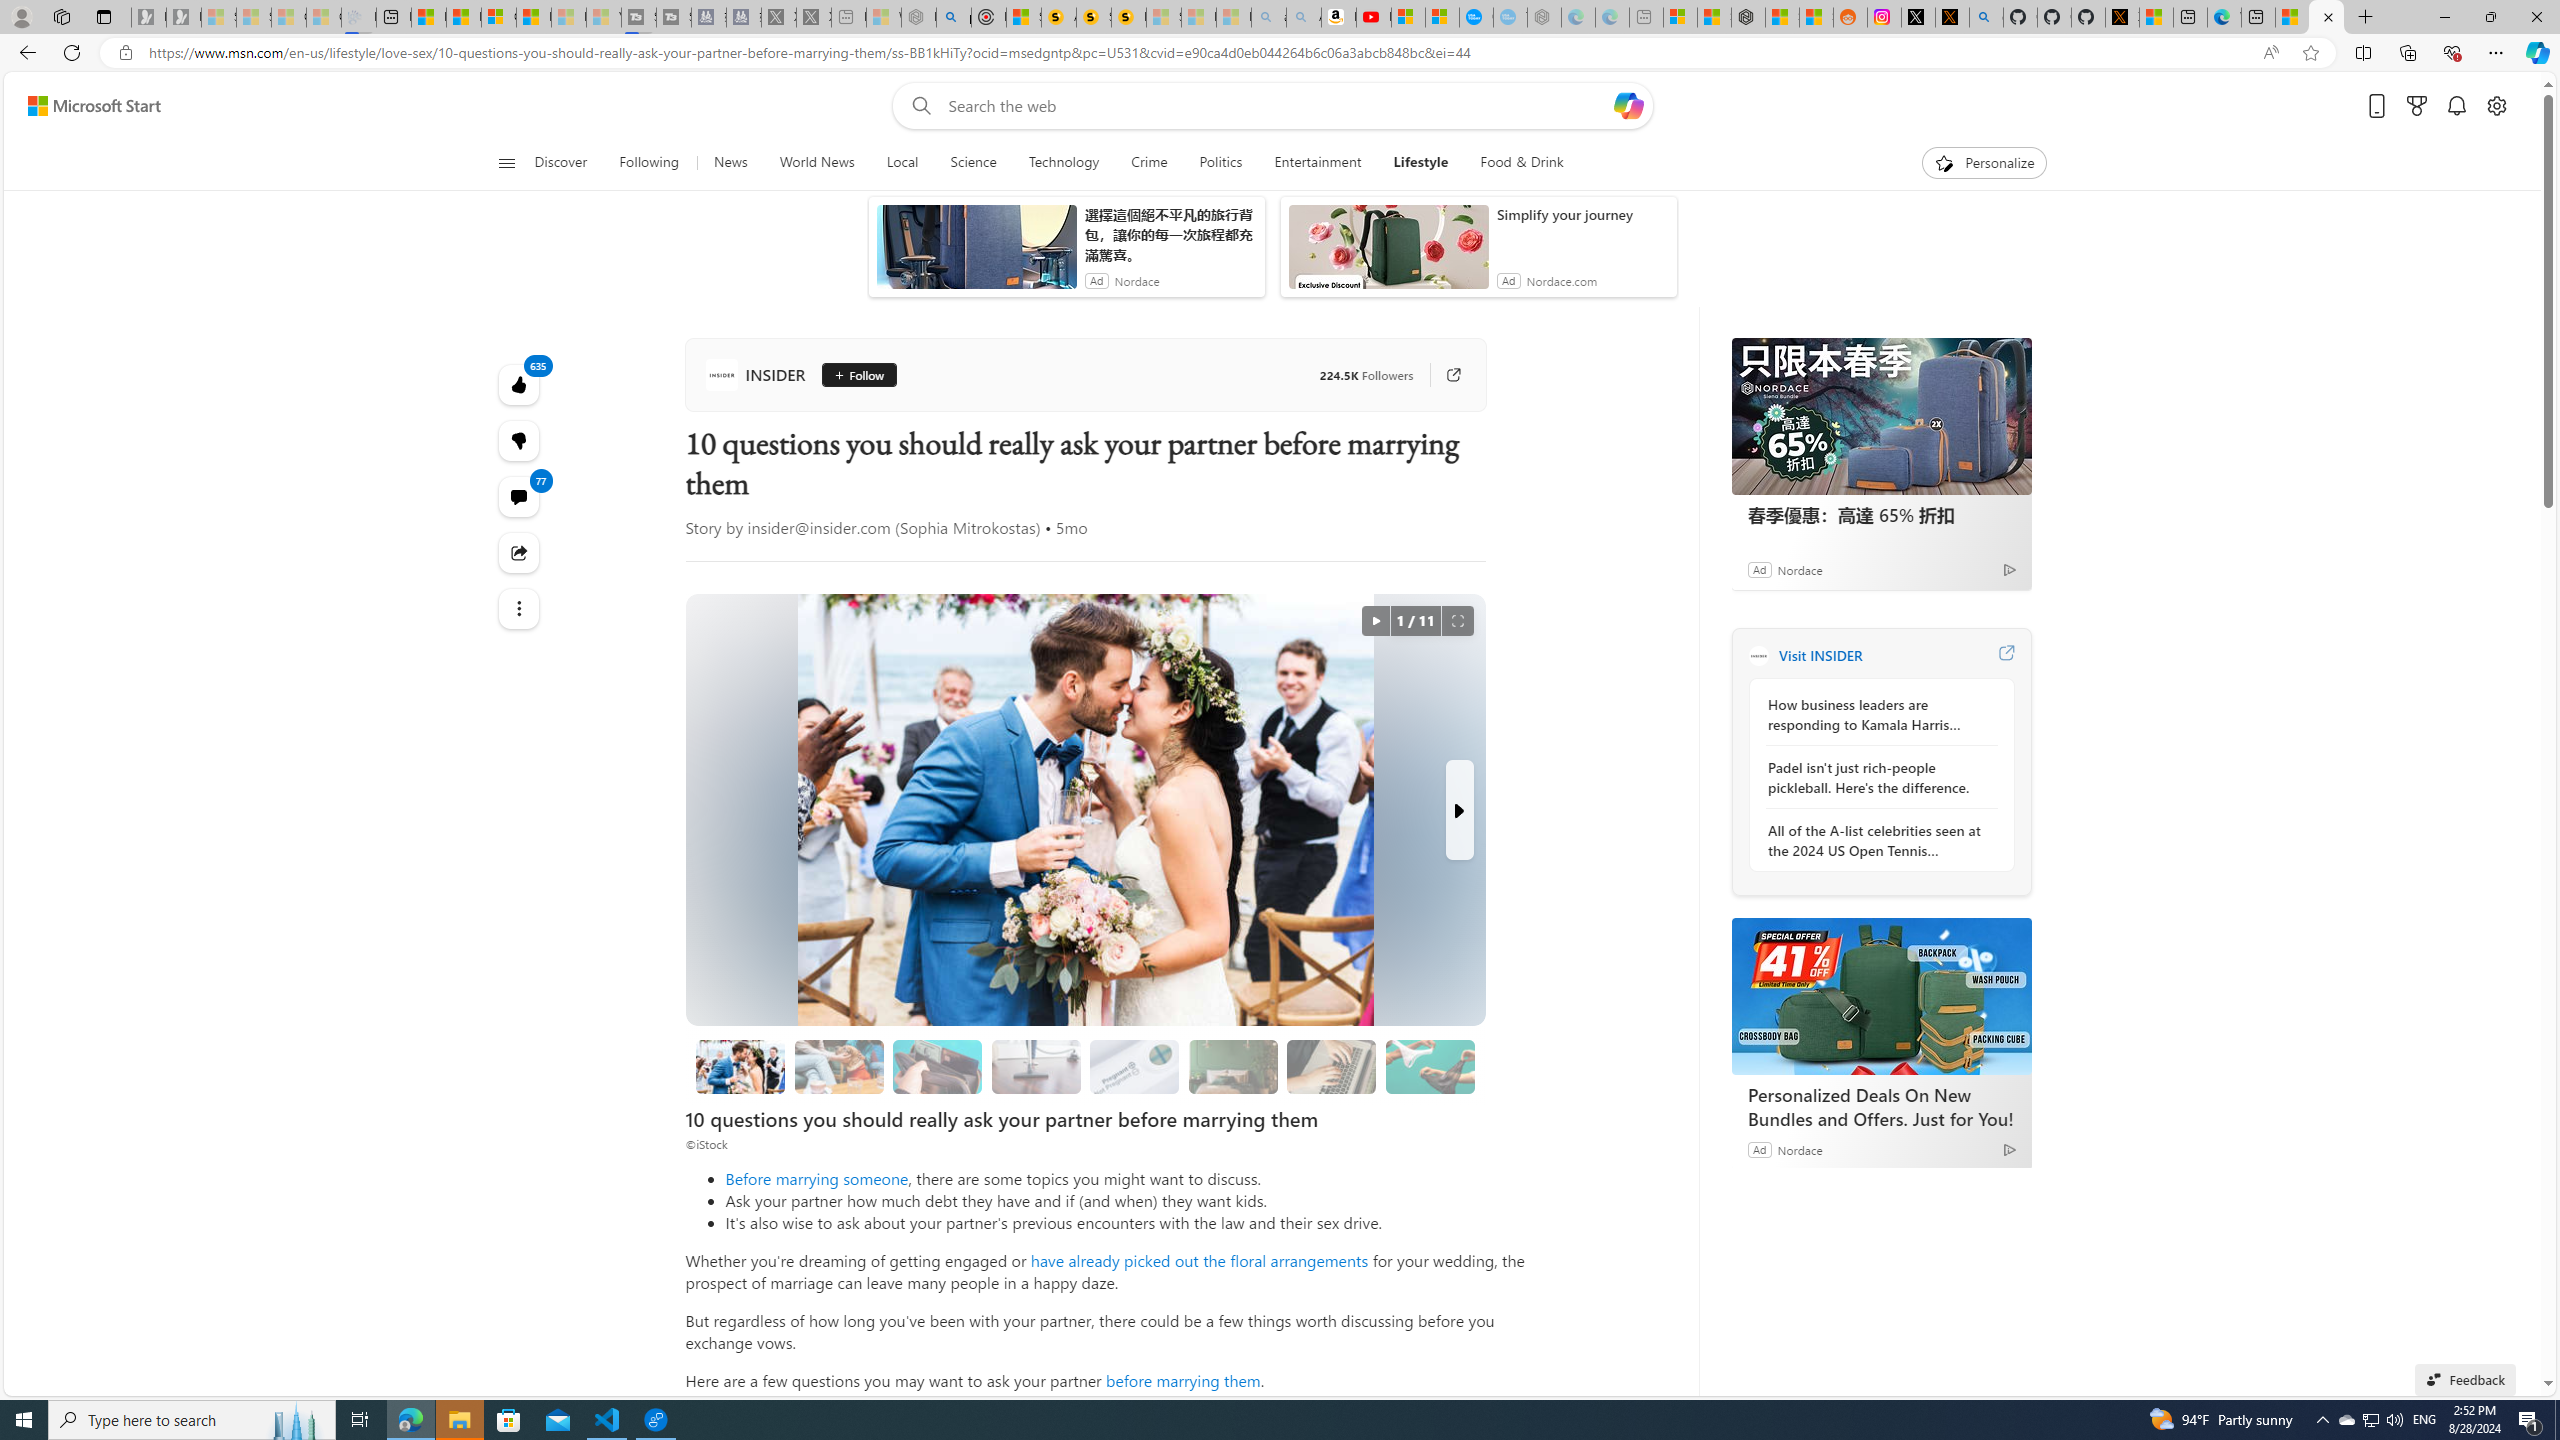  Describe the element at coordinates (918, 17) in the screenshot. I see `Nordace - Summer Adventures 2024 - Sleeping` at that location.